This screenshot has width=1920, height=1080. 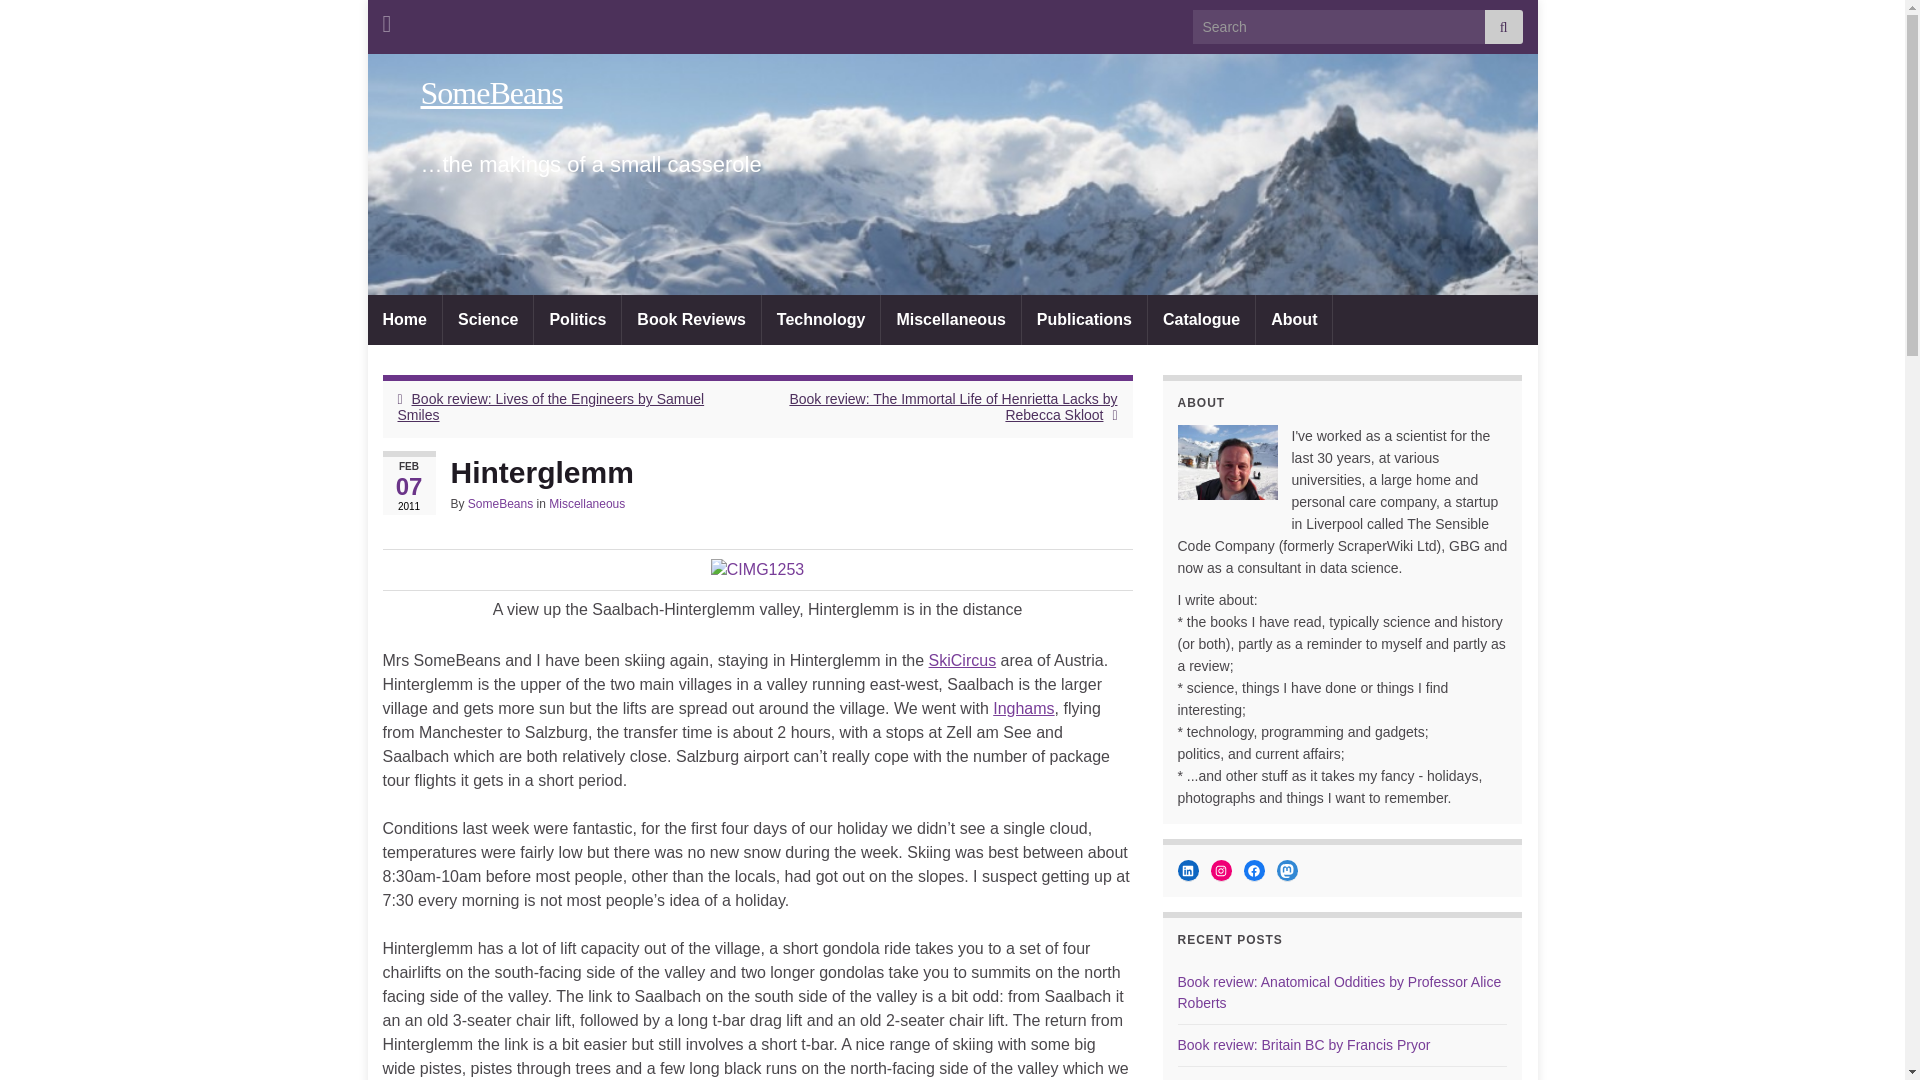 I want to click on Go back to the front page, so click(x=491, y=92).